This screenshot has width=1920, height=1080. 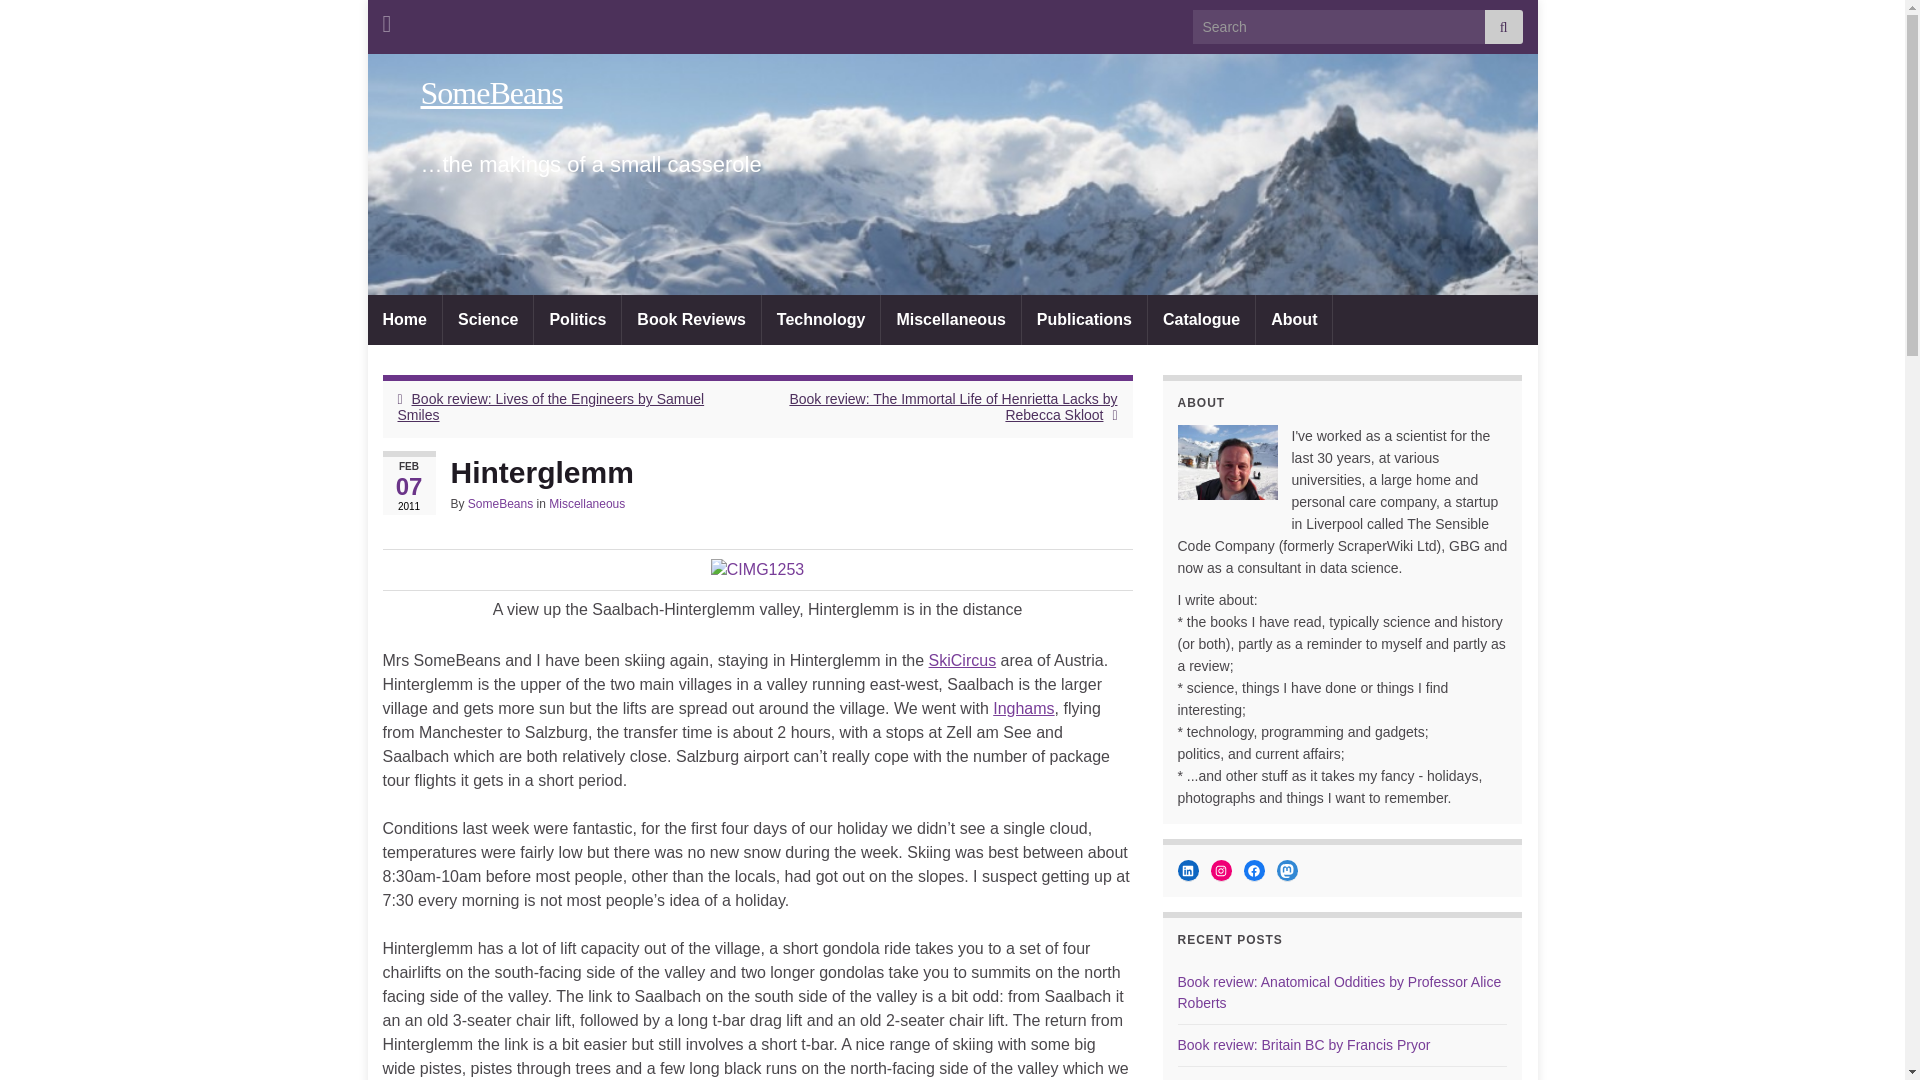 I want to click on Go back to the front page, so click(x=491, y=92).